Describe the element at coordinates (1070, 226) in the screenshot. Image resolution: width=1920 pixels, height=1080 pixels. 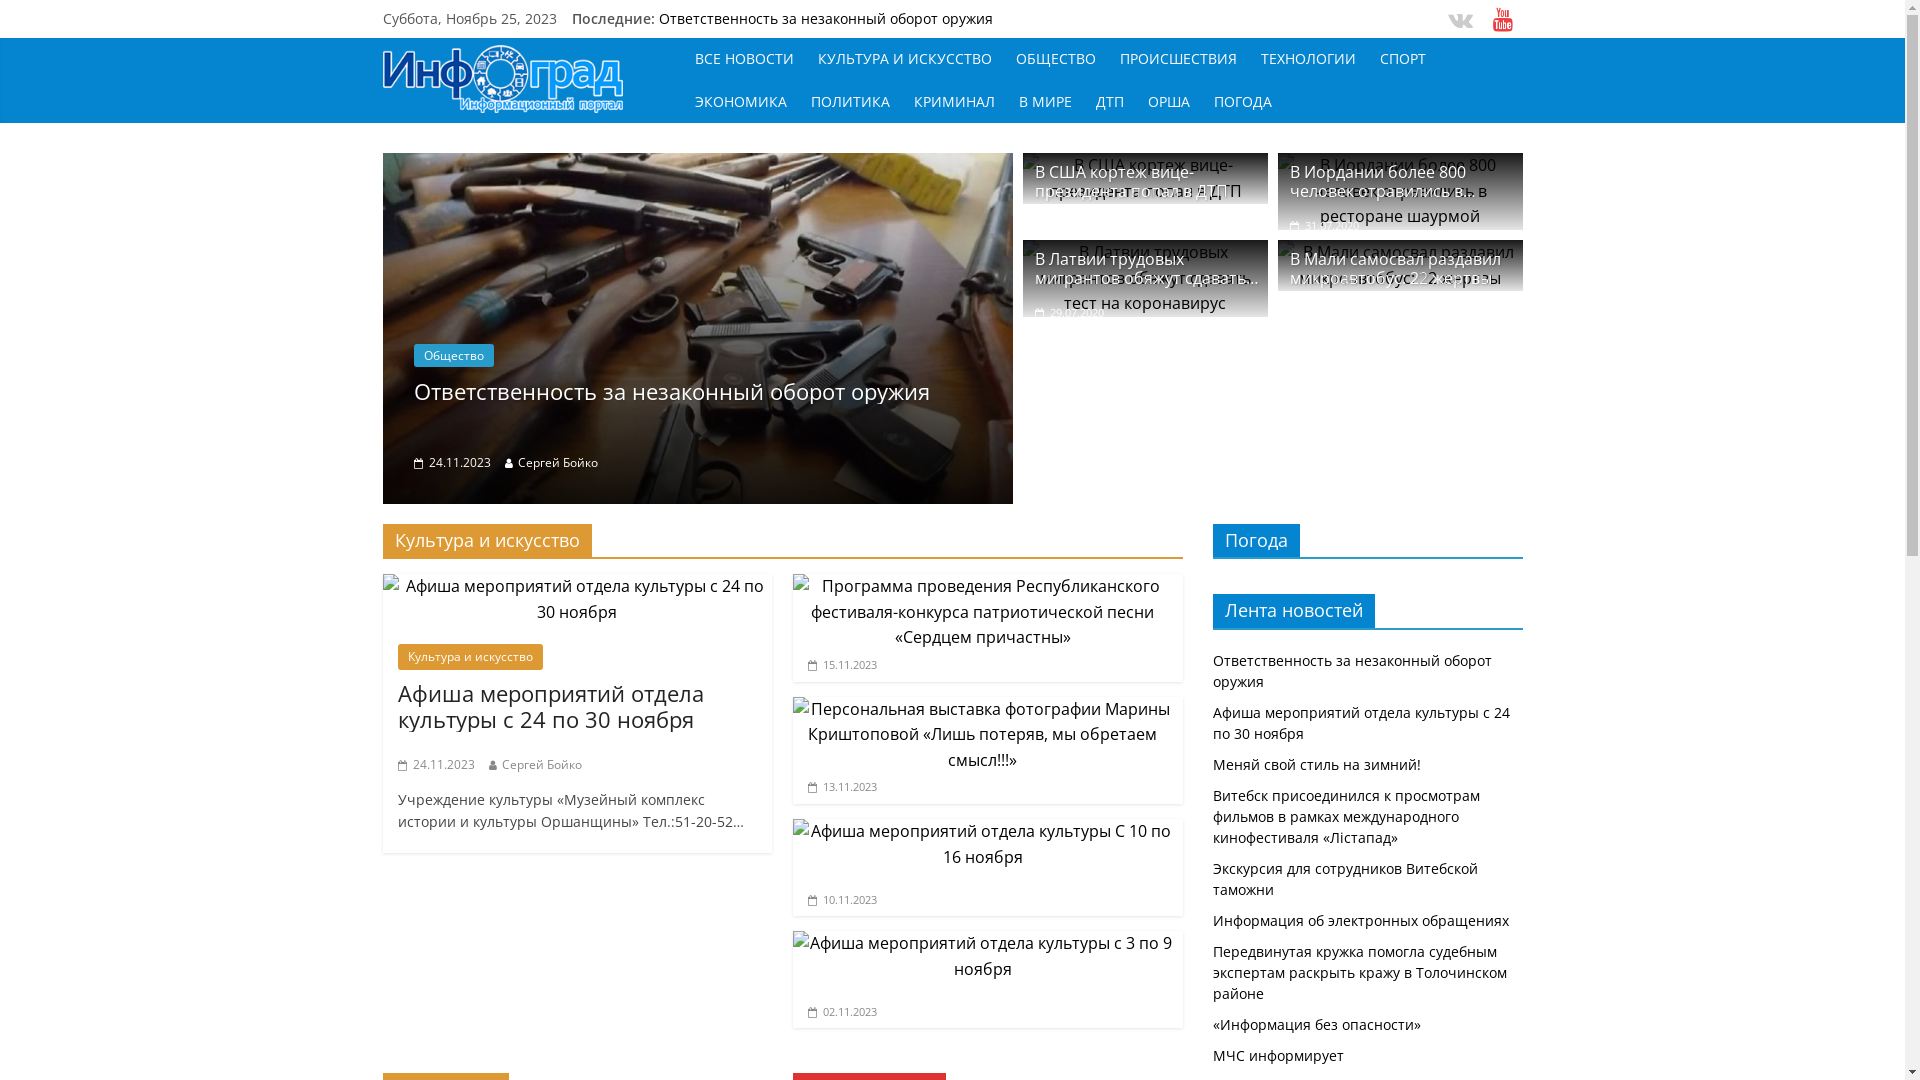
I see `31.07.2020` at that location.